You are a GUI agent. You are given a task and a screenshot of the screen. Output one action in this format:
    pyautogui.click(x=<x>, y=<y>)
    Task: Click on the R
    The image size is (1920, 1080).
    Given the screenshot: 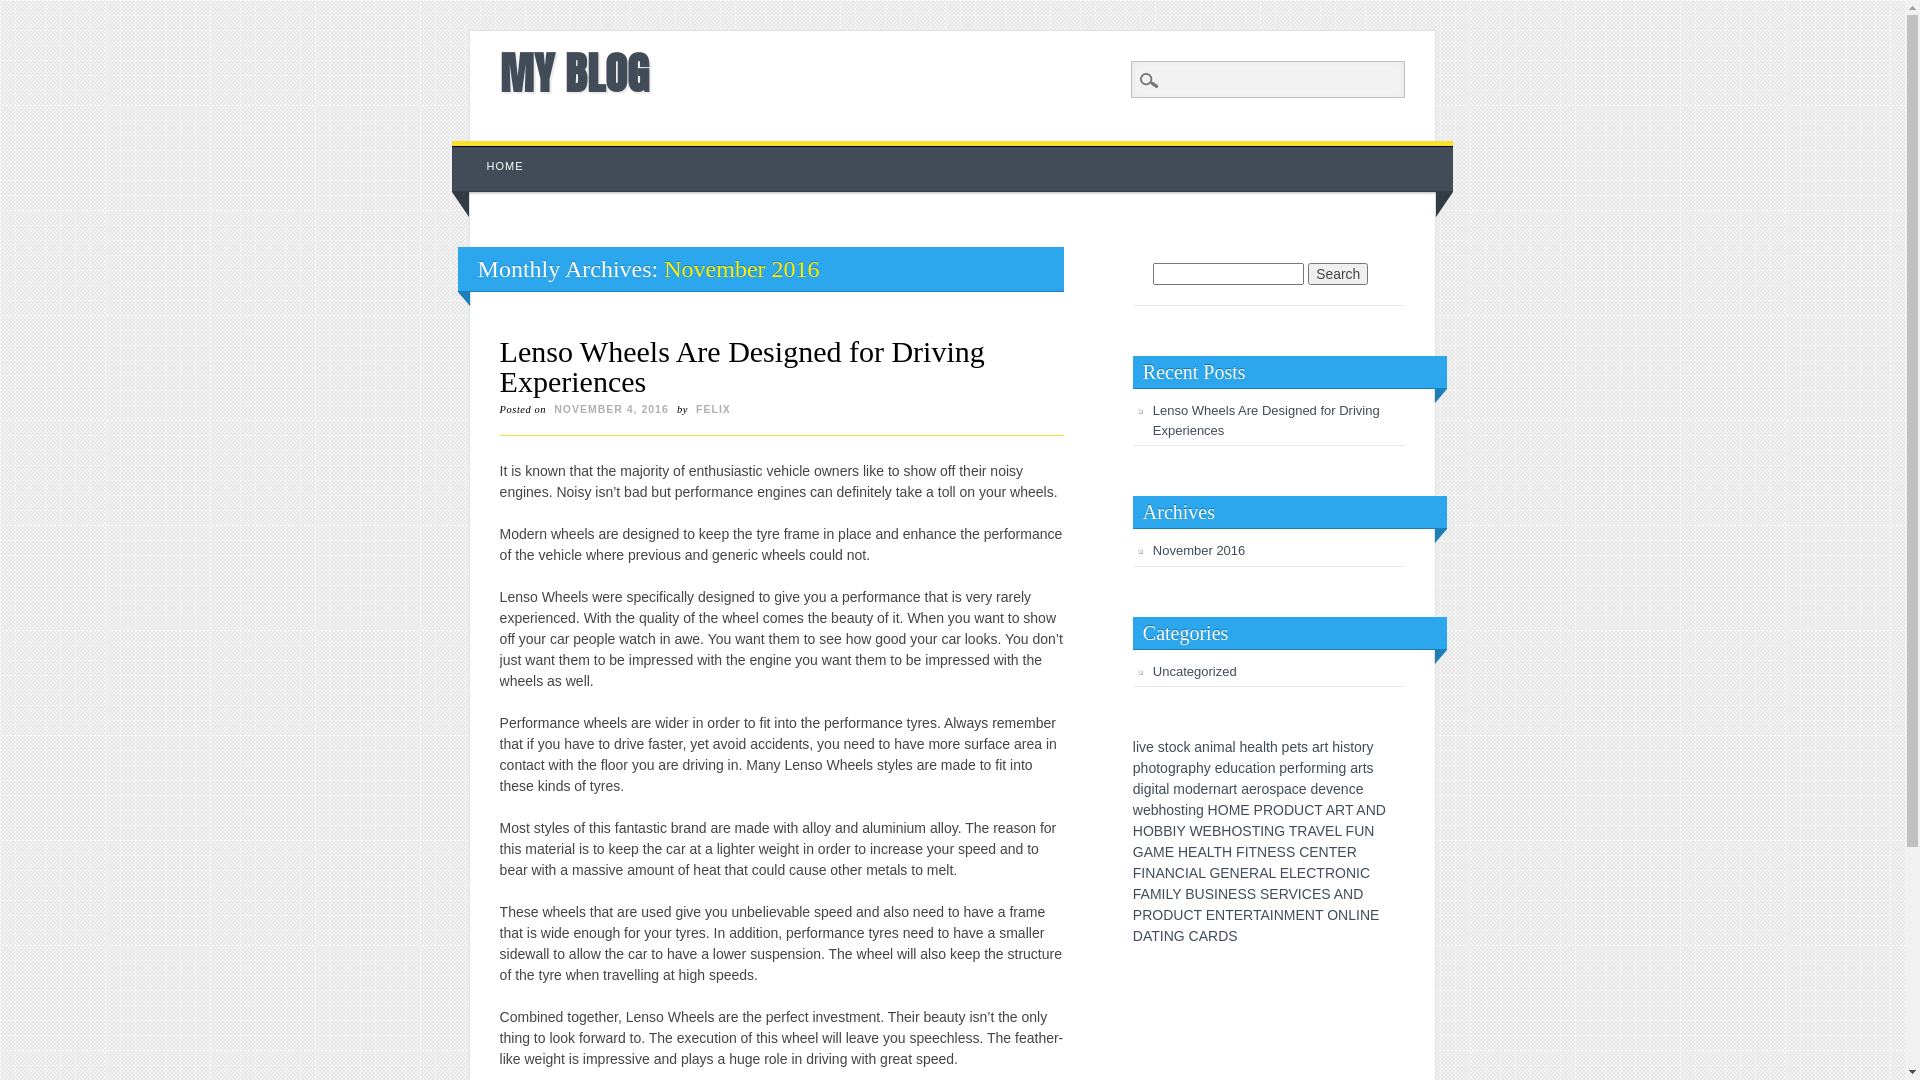 What is the action you would take?
    pyautogui.click(x=1213, y=936)
    